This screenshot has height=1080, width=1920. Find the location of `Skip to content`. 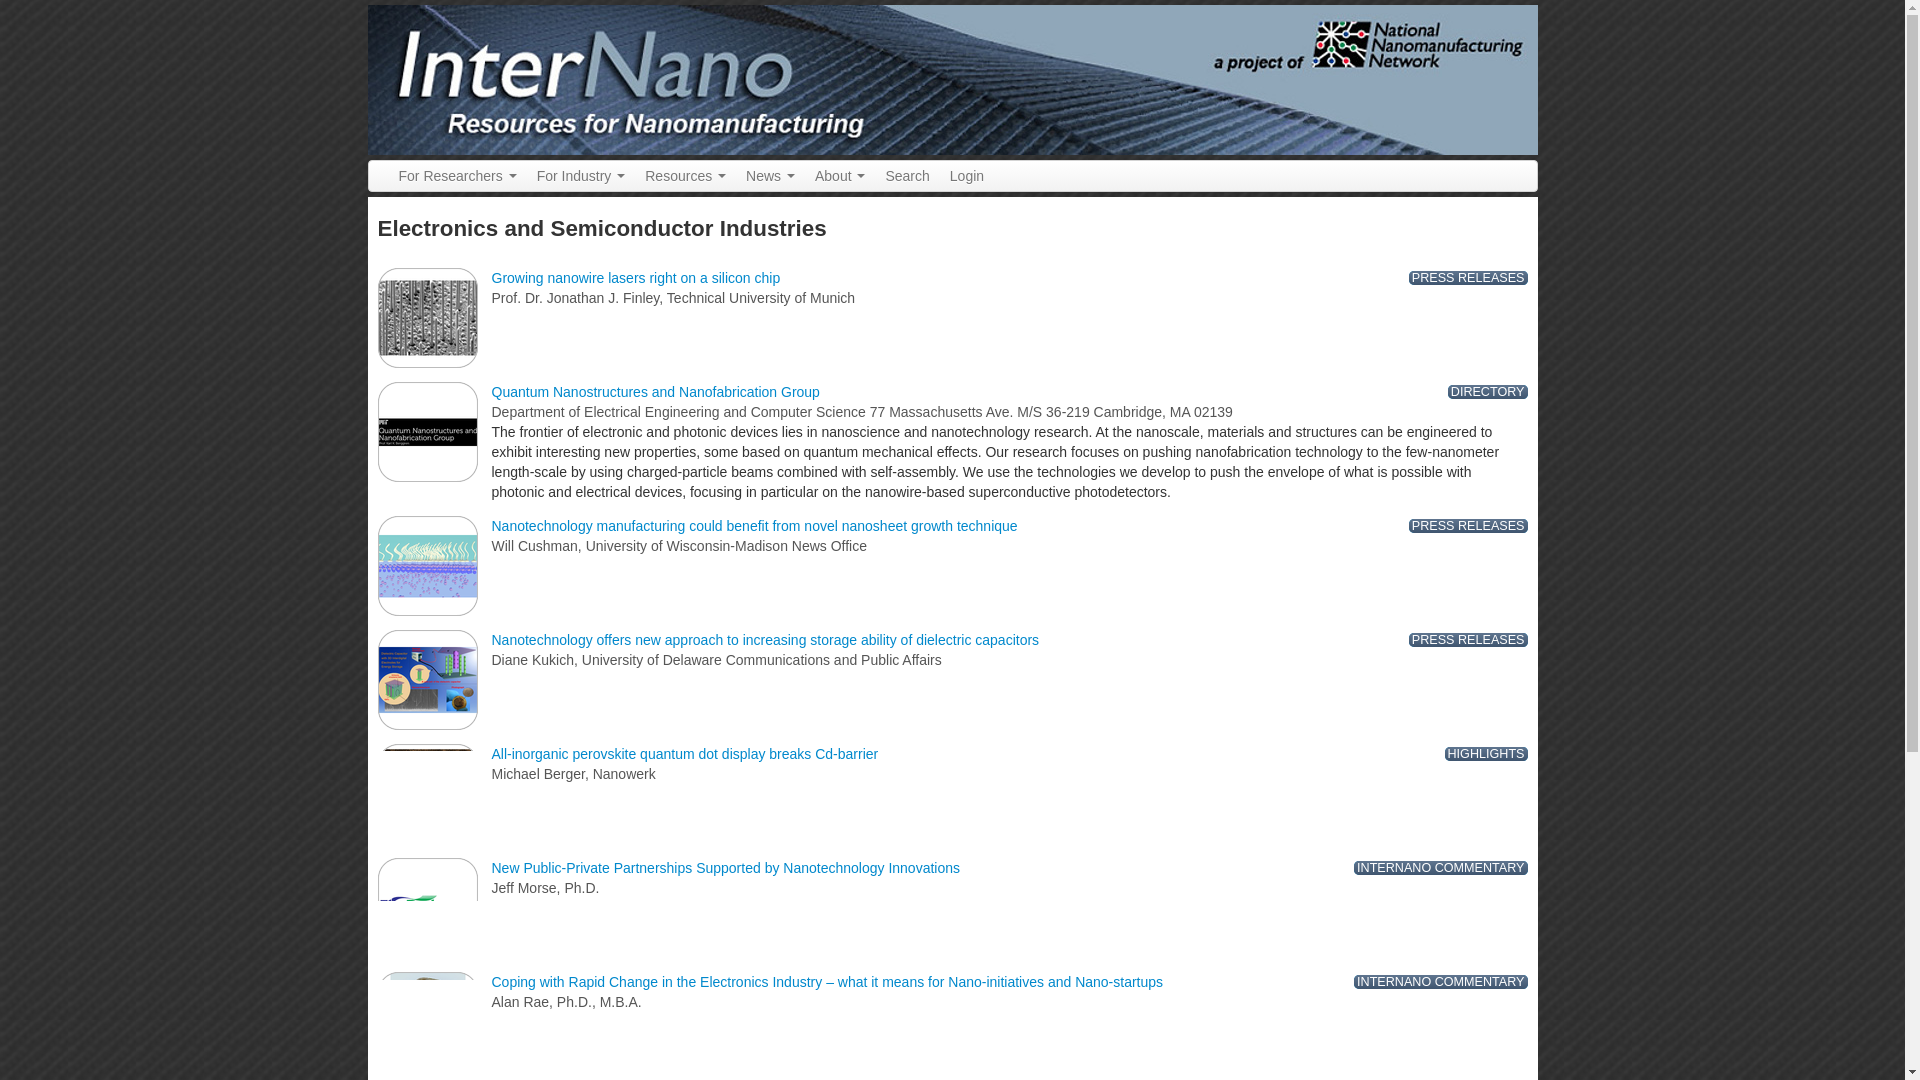

Skip to content is located at coordinates (46, 6).